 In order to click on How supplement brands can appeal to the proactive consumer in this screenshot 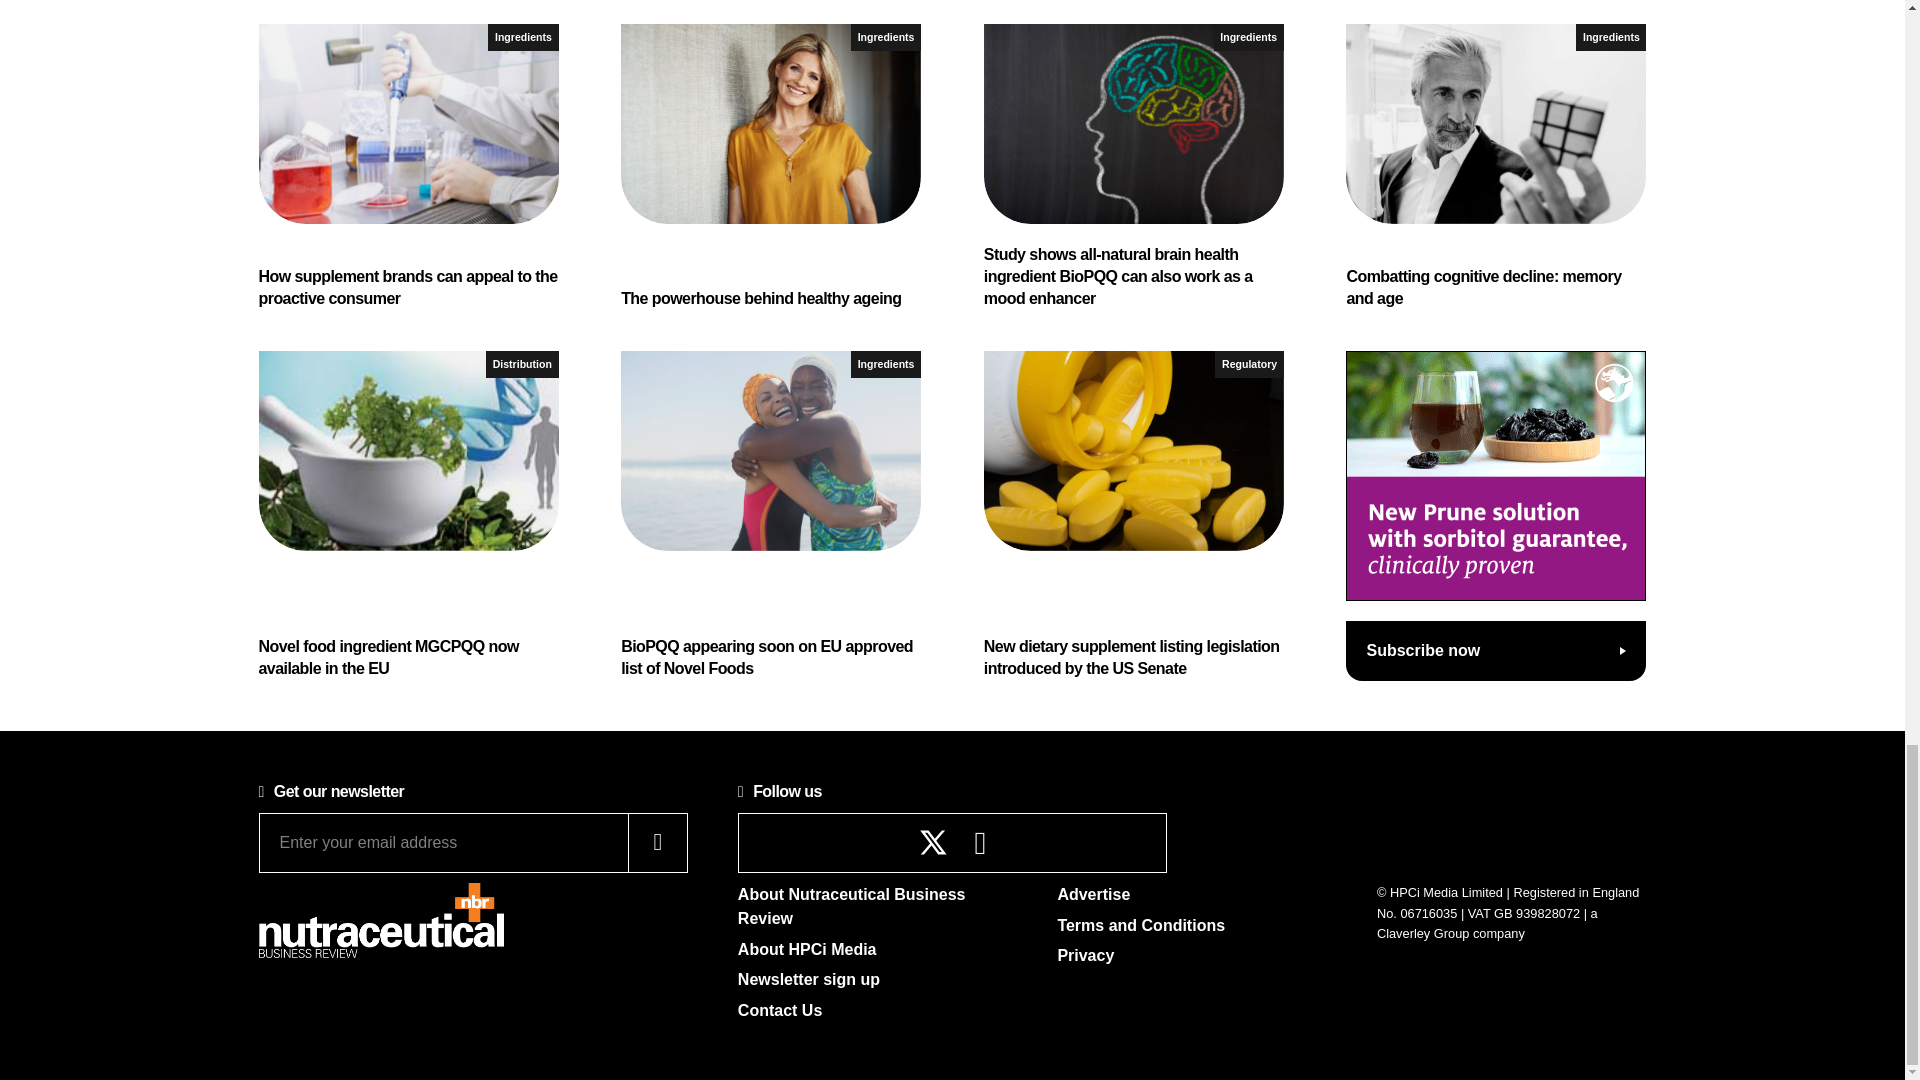, I will do `click(408, 167)`.